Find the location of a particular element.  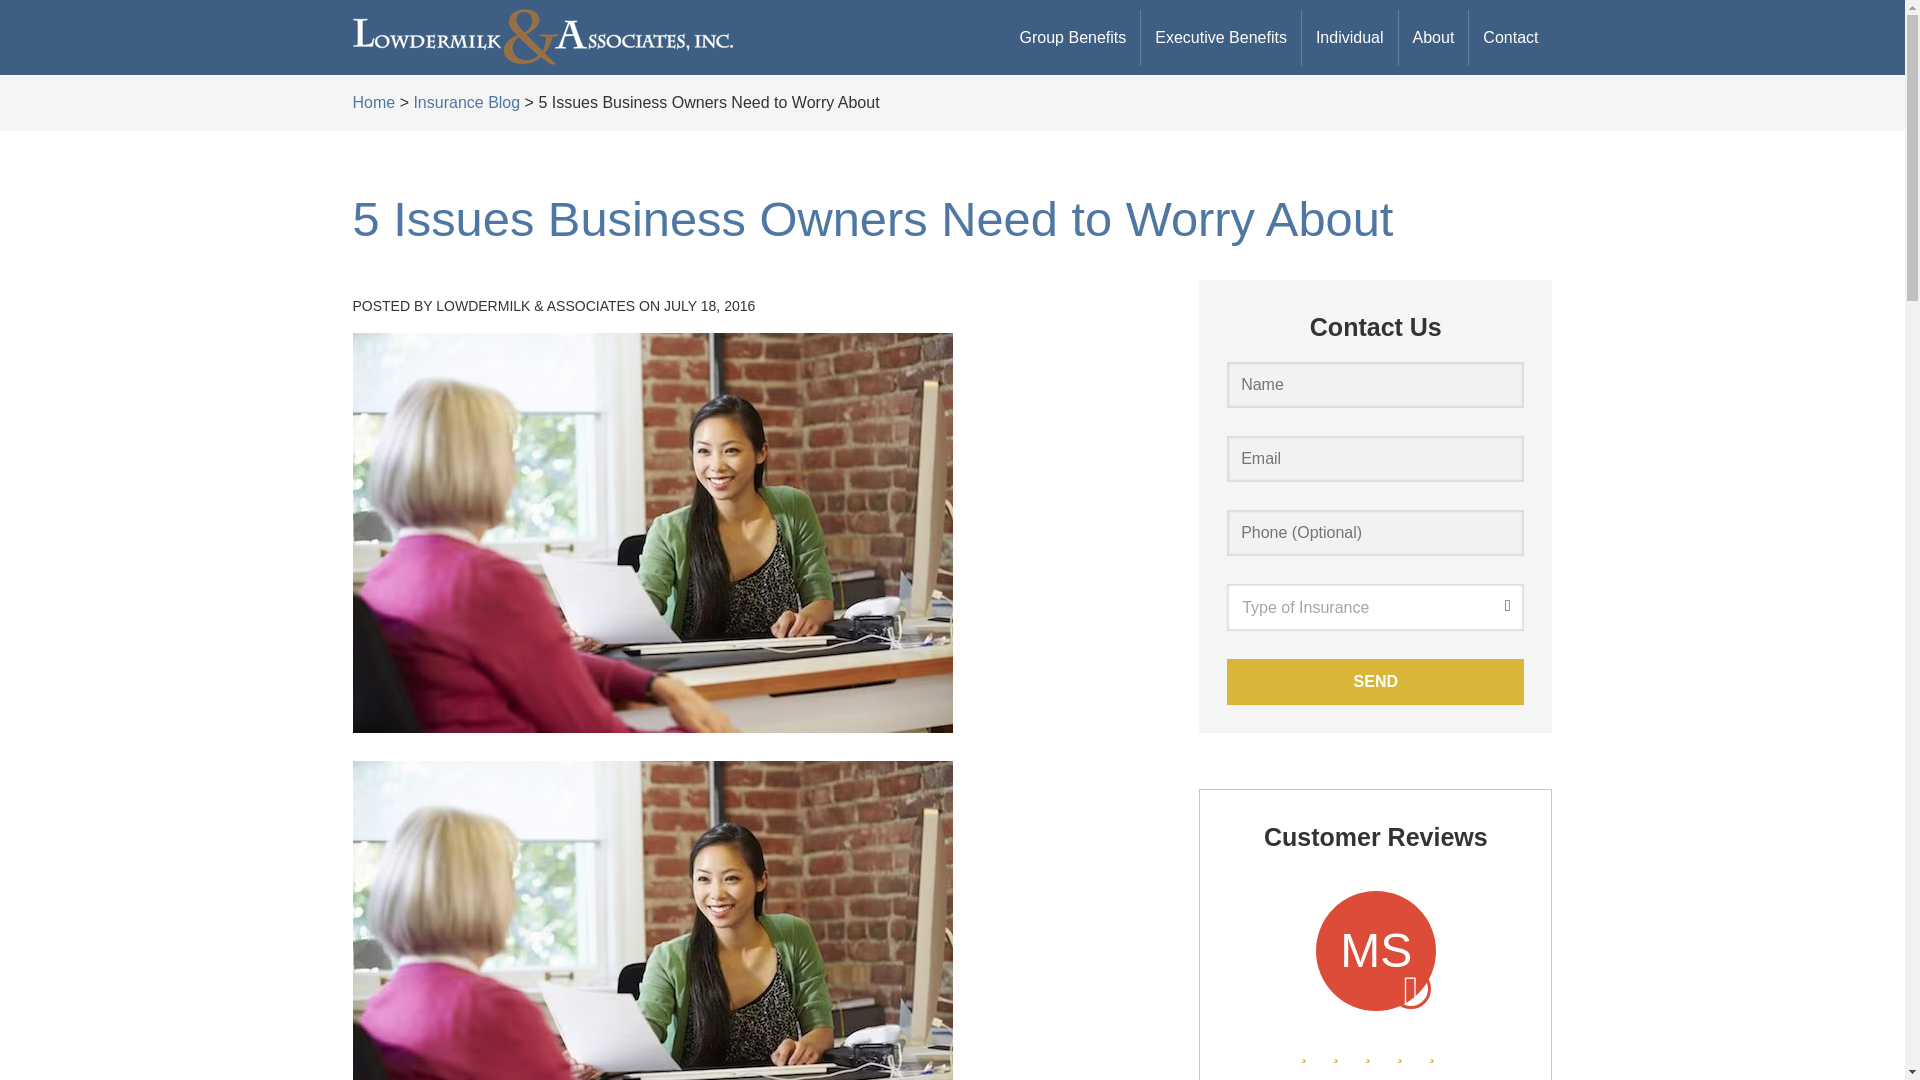

Contact is located at coordinates (1510, 37).